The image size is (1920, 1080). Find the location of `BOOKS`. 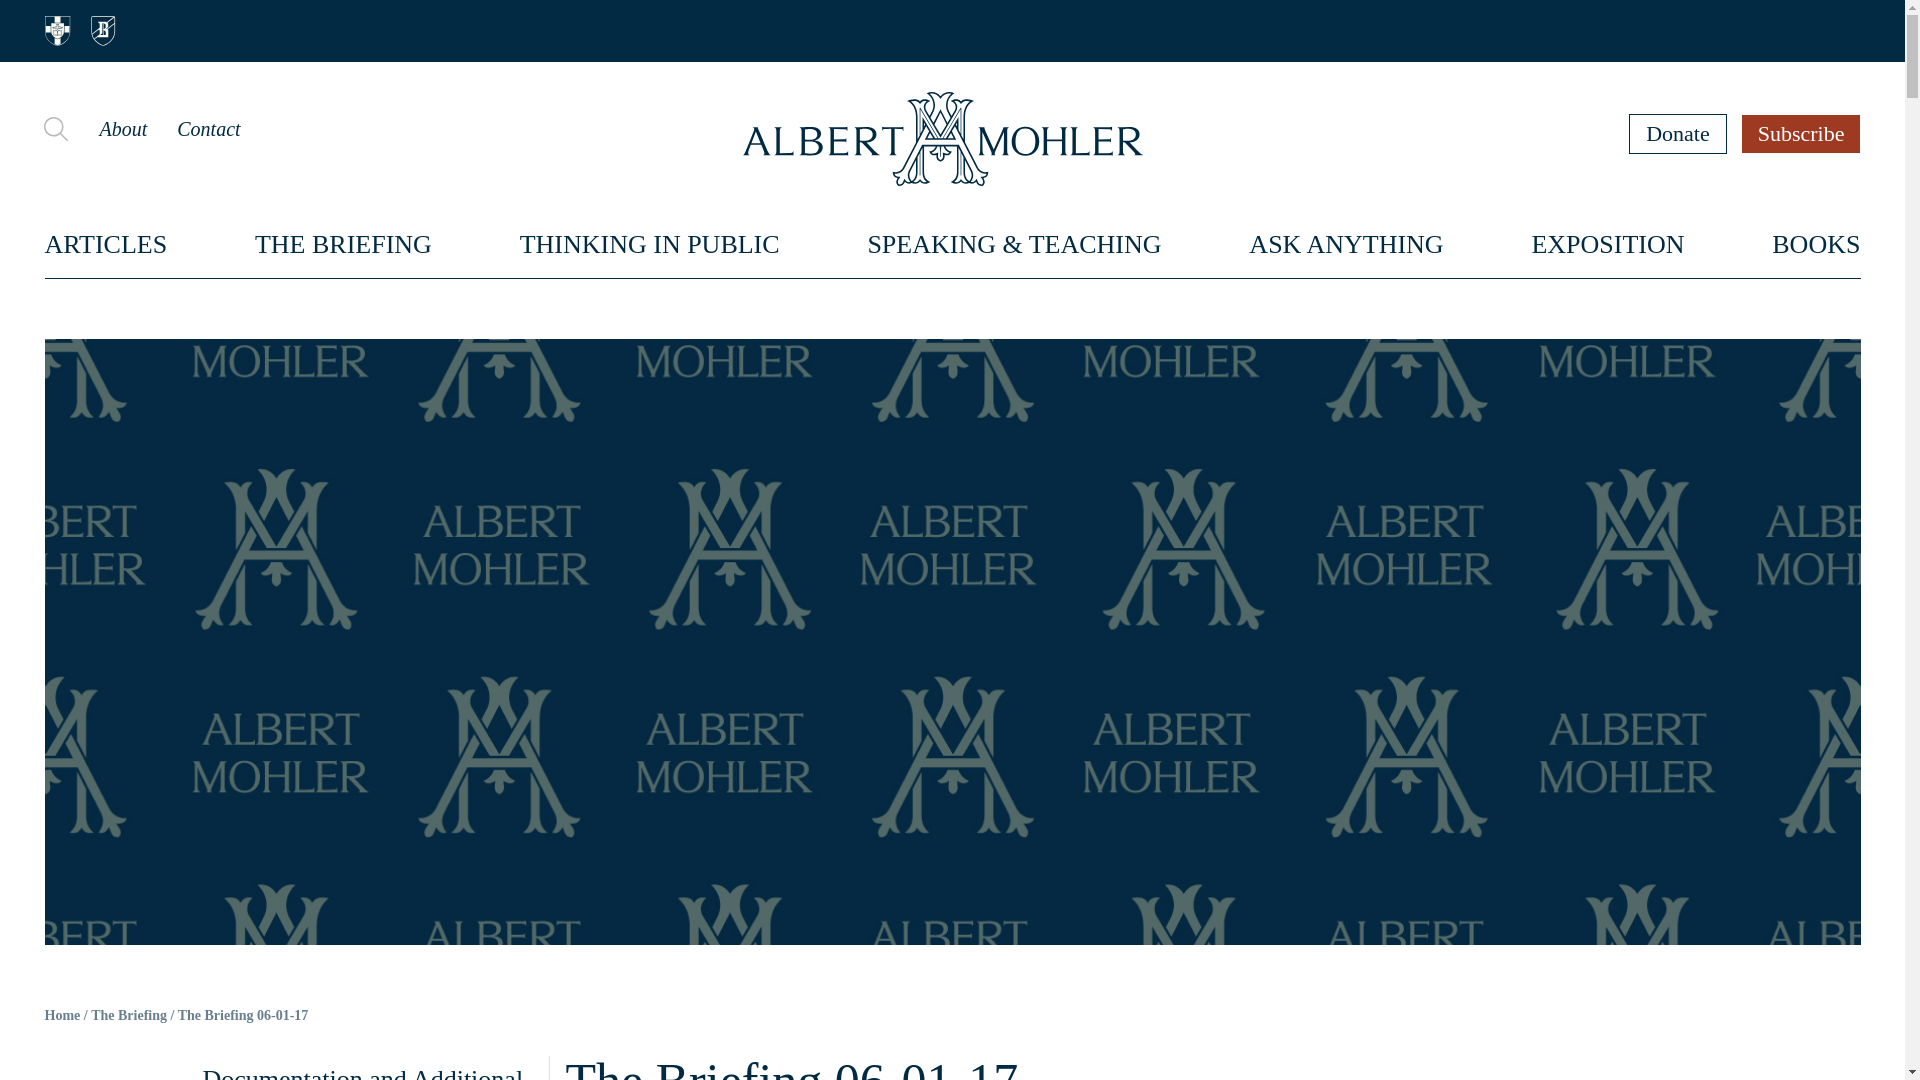

BOOKS is located at coordinates (1816, 244).